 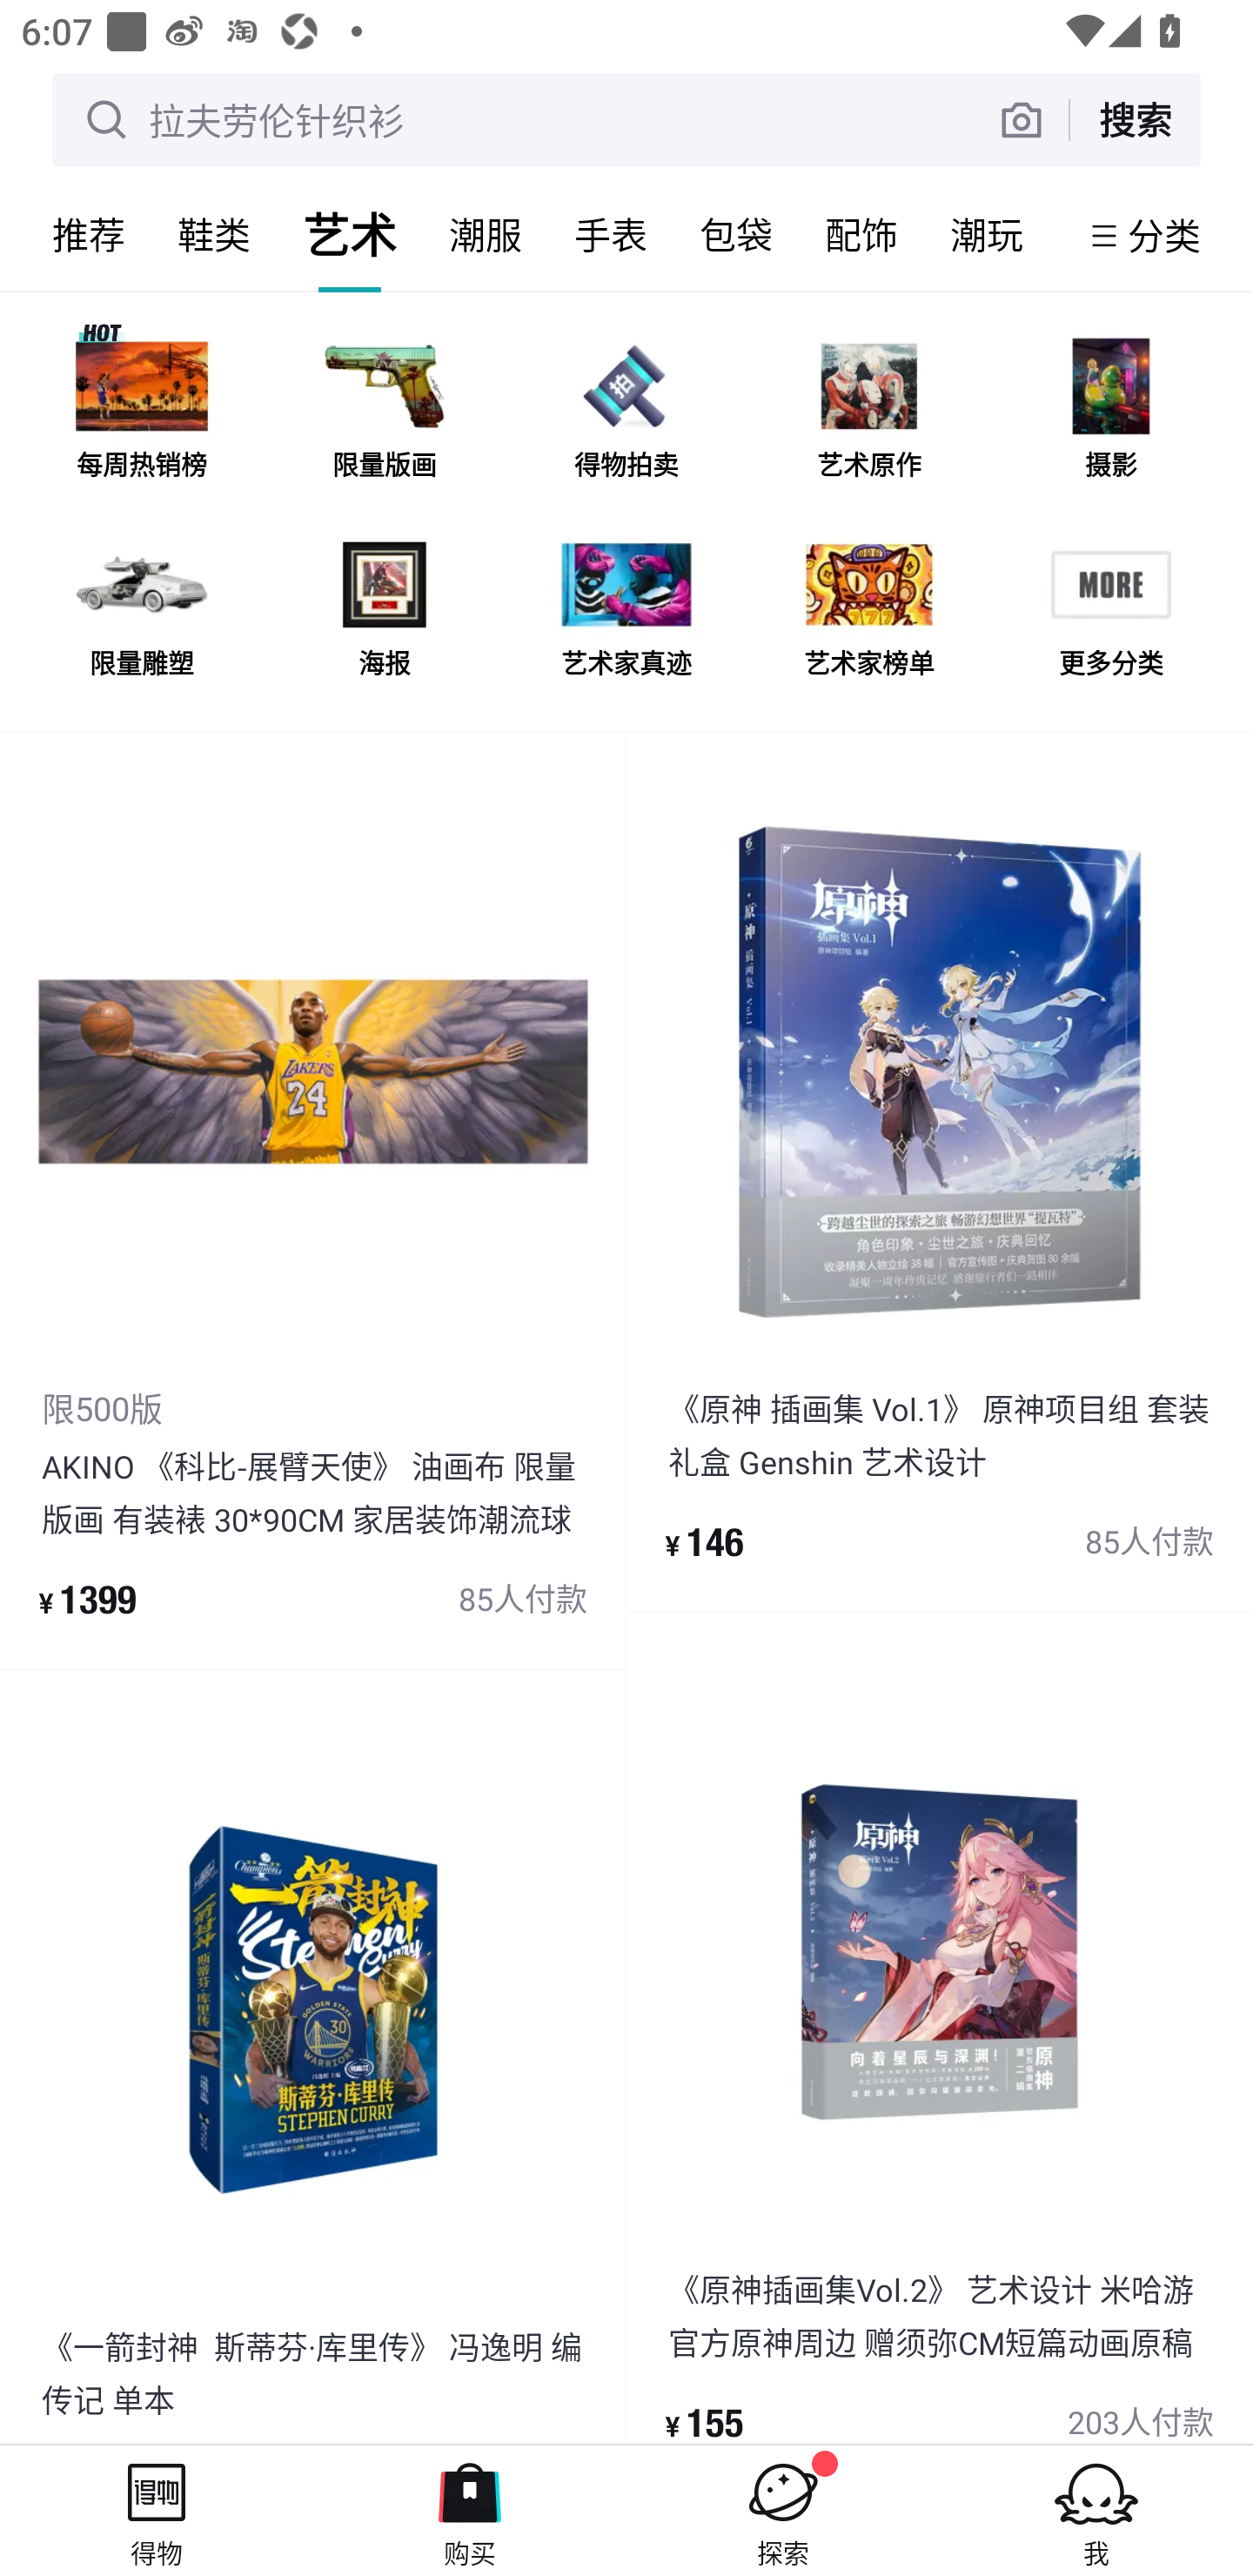 I want to click on 配饰, so click(x=861, y=235).